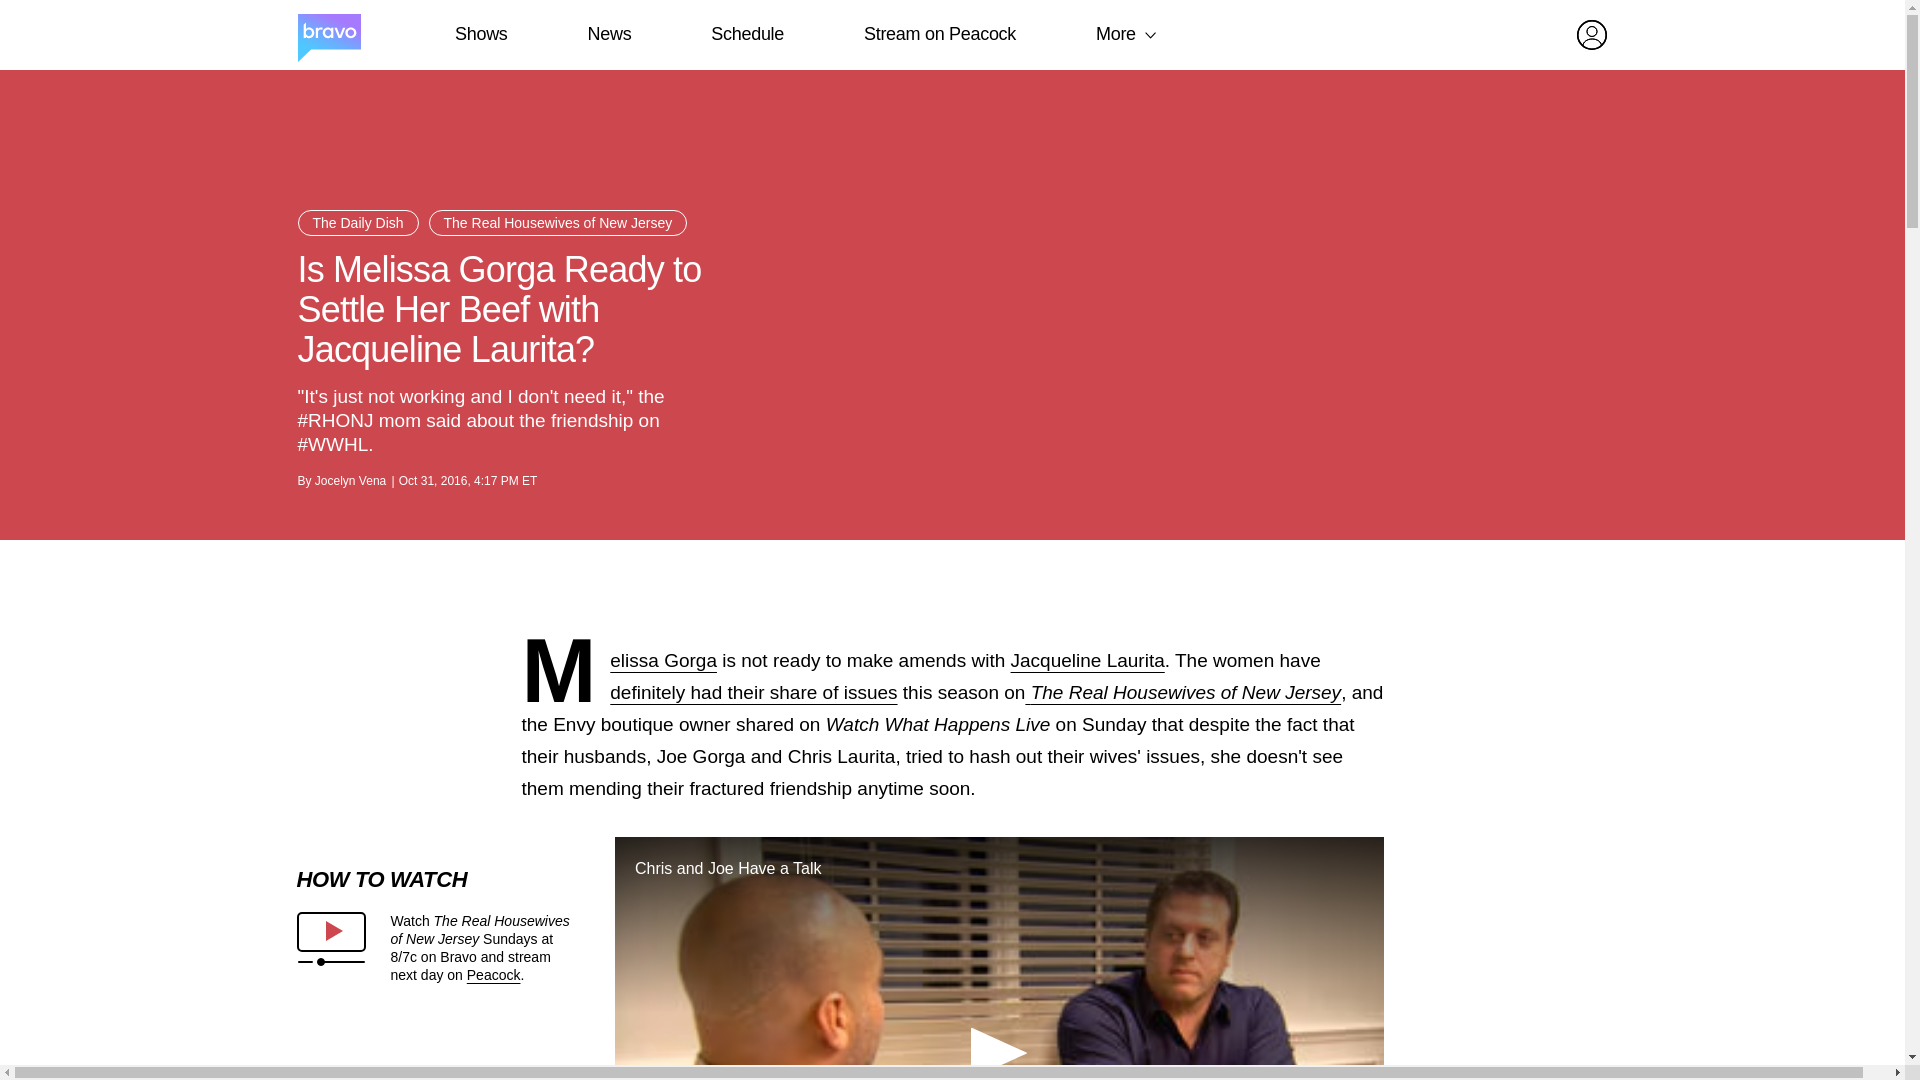 The height and width of the screenshot is (1080, 1920). What do you see at coordinates (558, 222) in the screenshot?
I see `The Real Housewives of New Jersey` at bounding box center [558, 222].